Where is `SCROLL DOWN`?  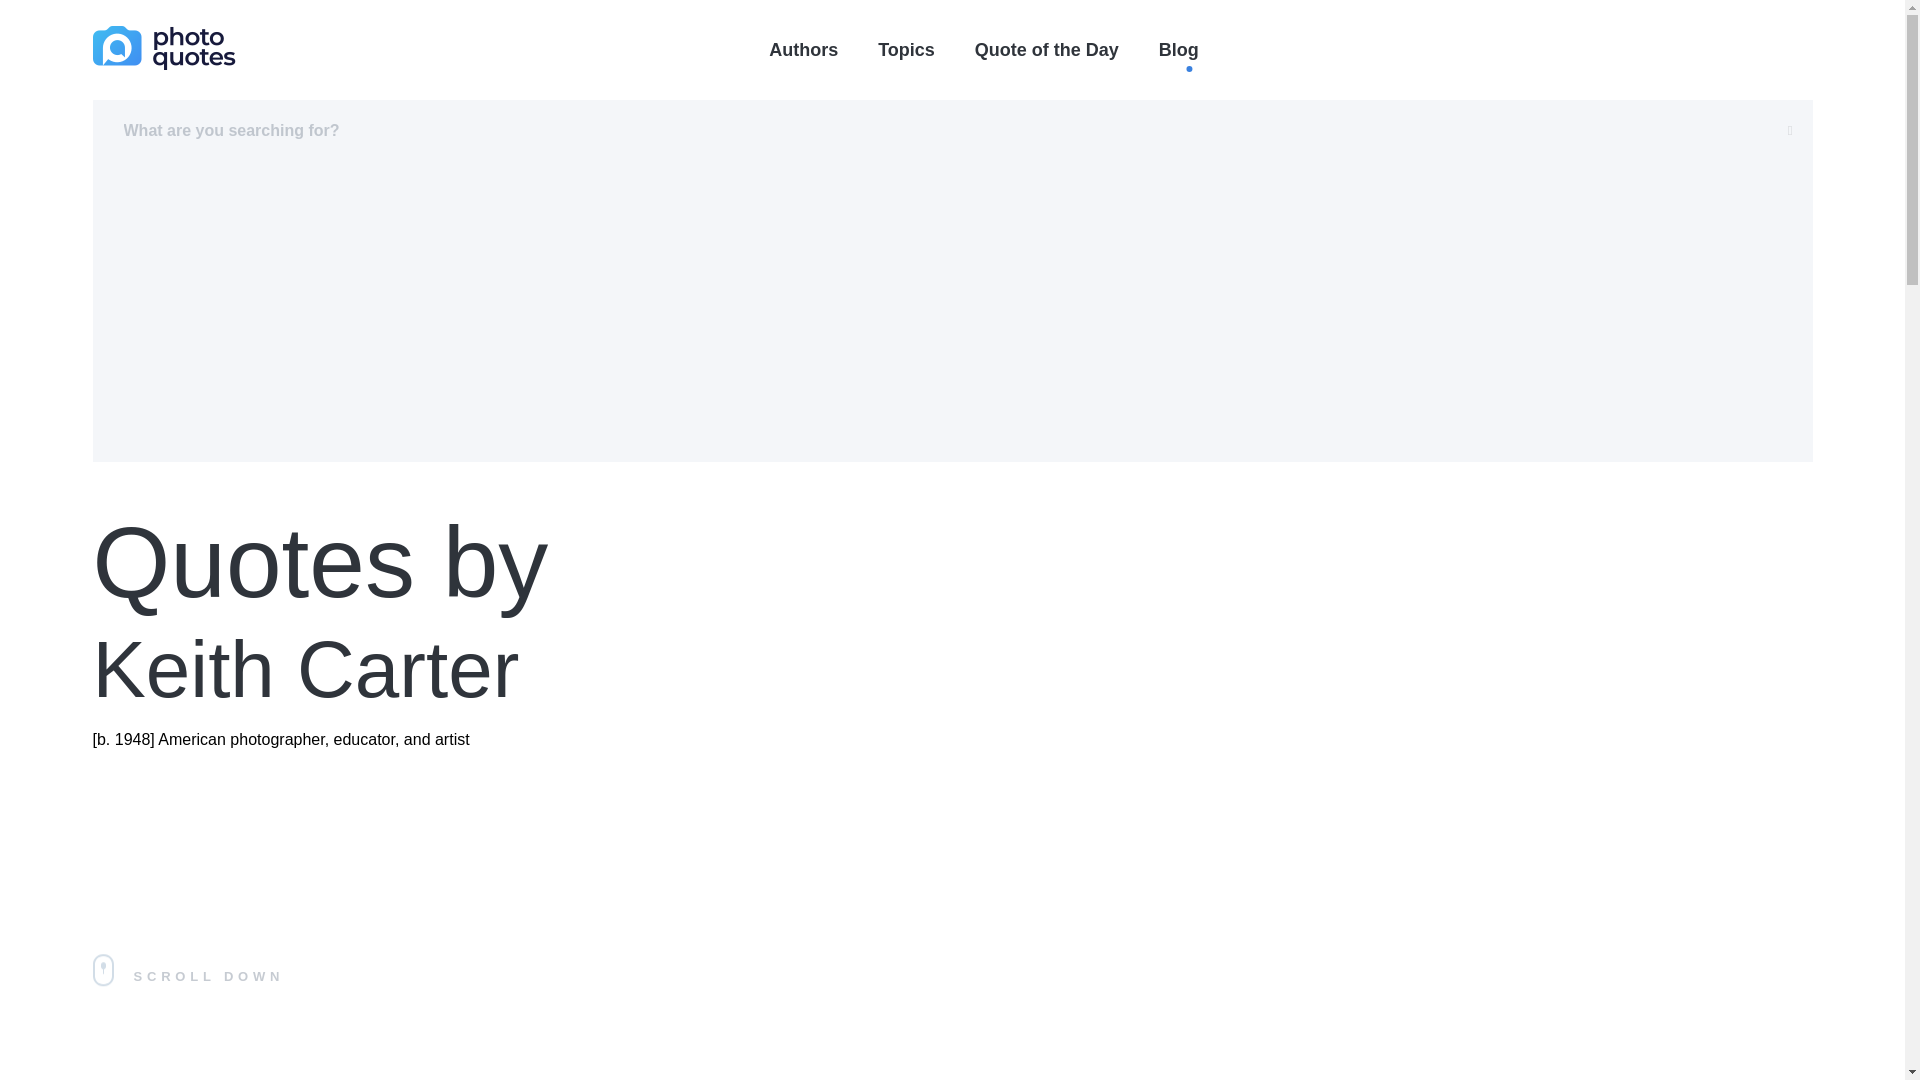 SCROLL DOWN is located at coordinates (450, 976).